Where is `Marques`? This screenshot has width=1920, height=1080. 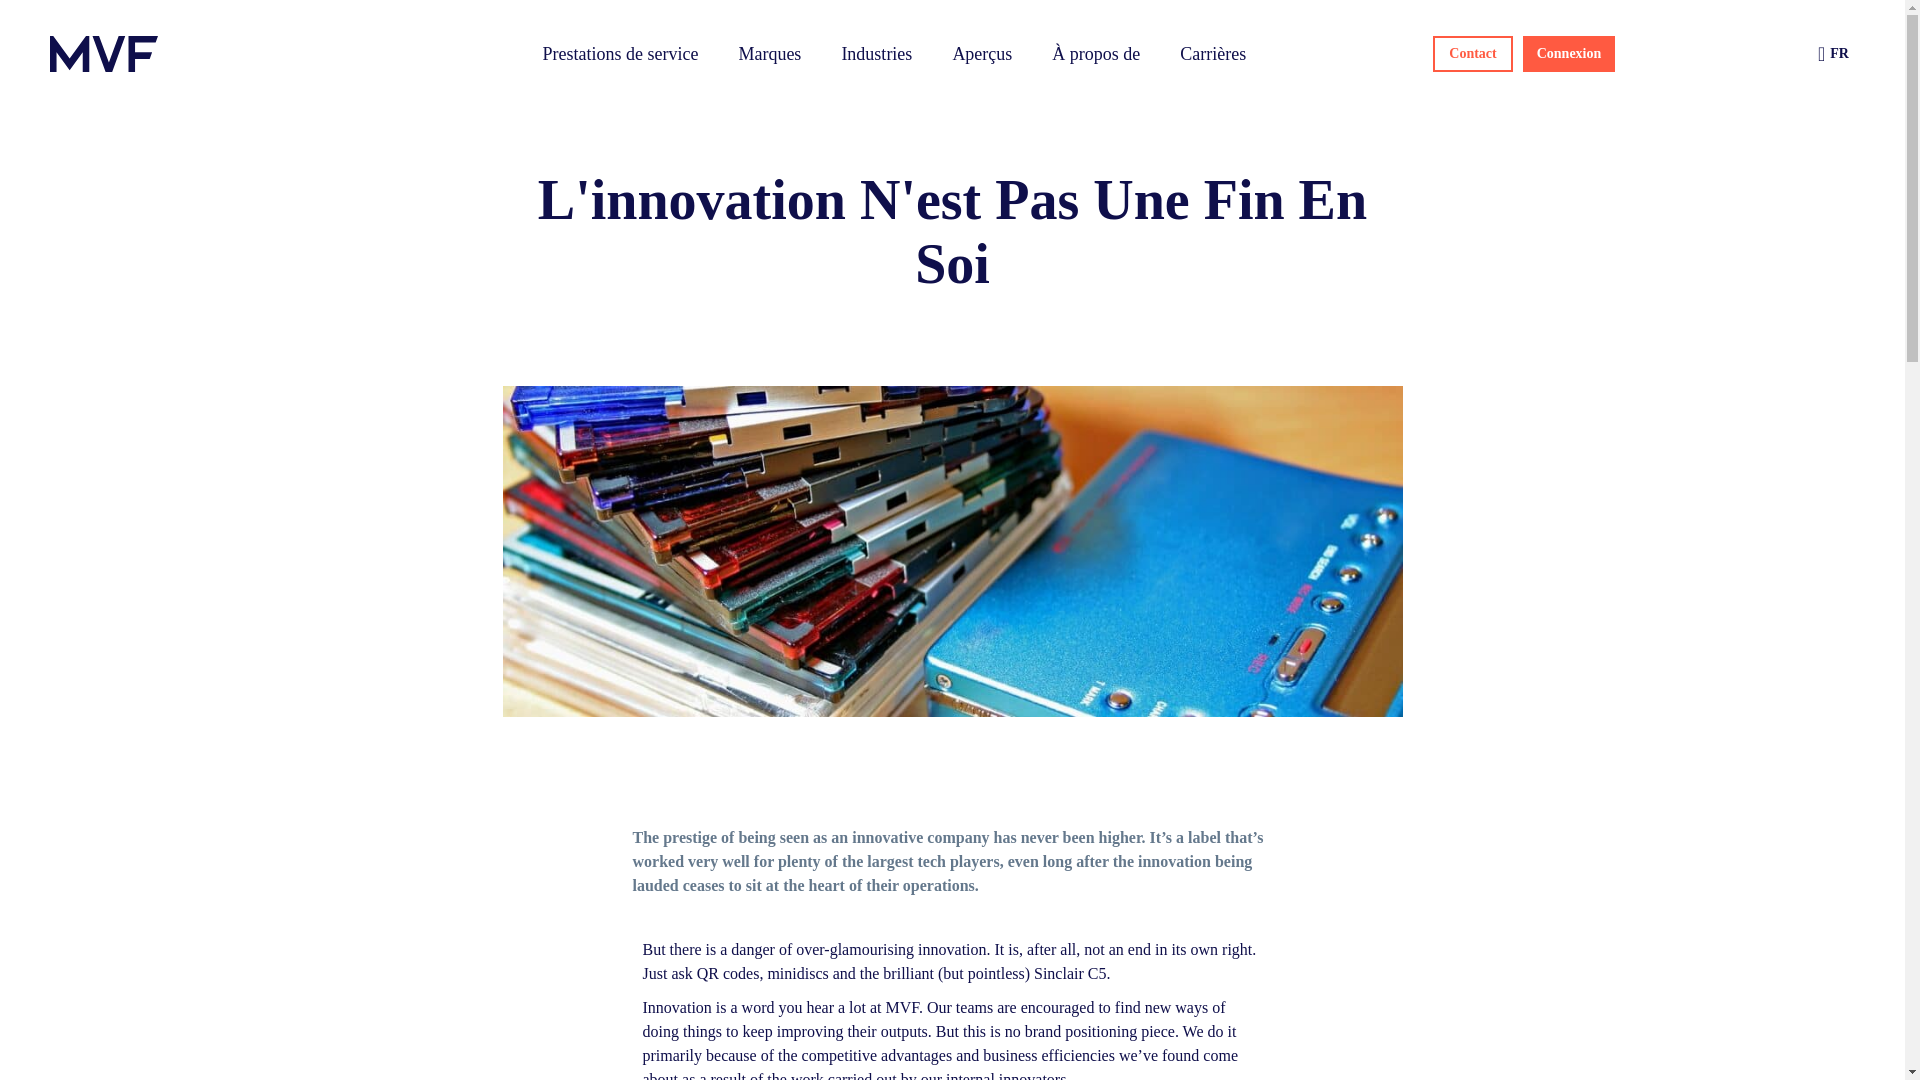
Marques is located at coordinates (770, 54).